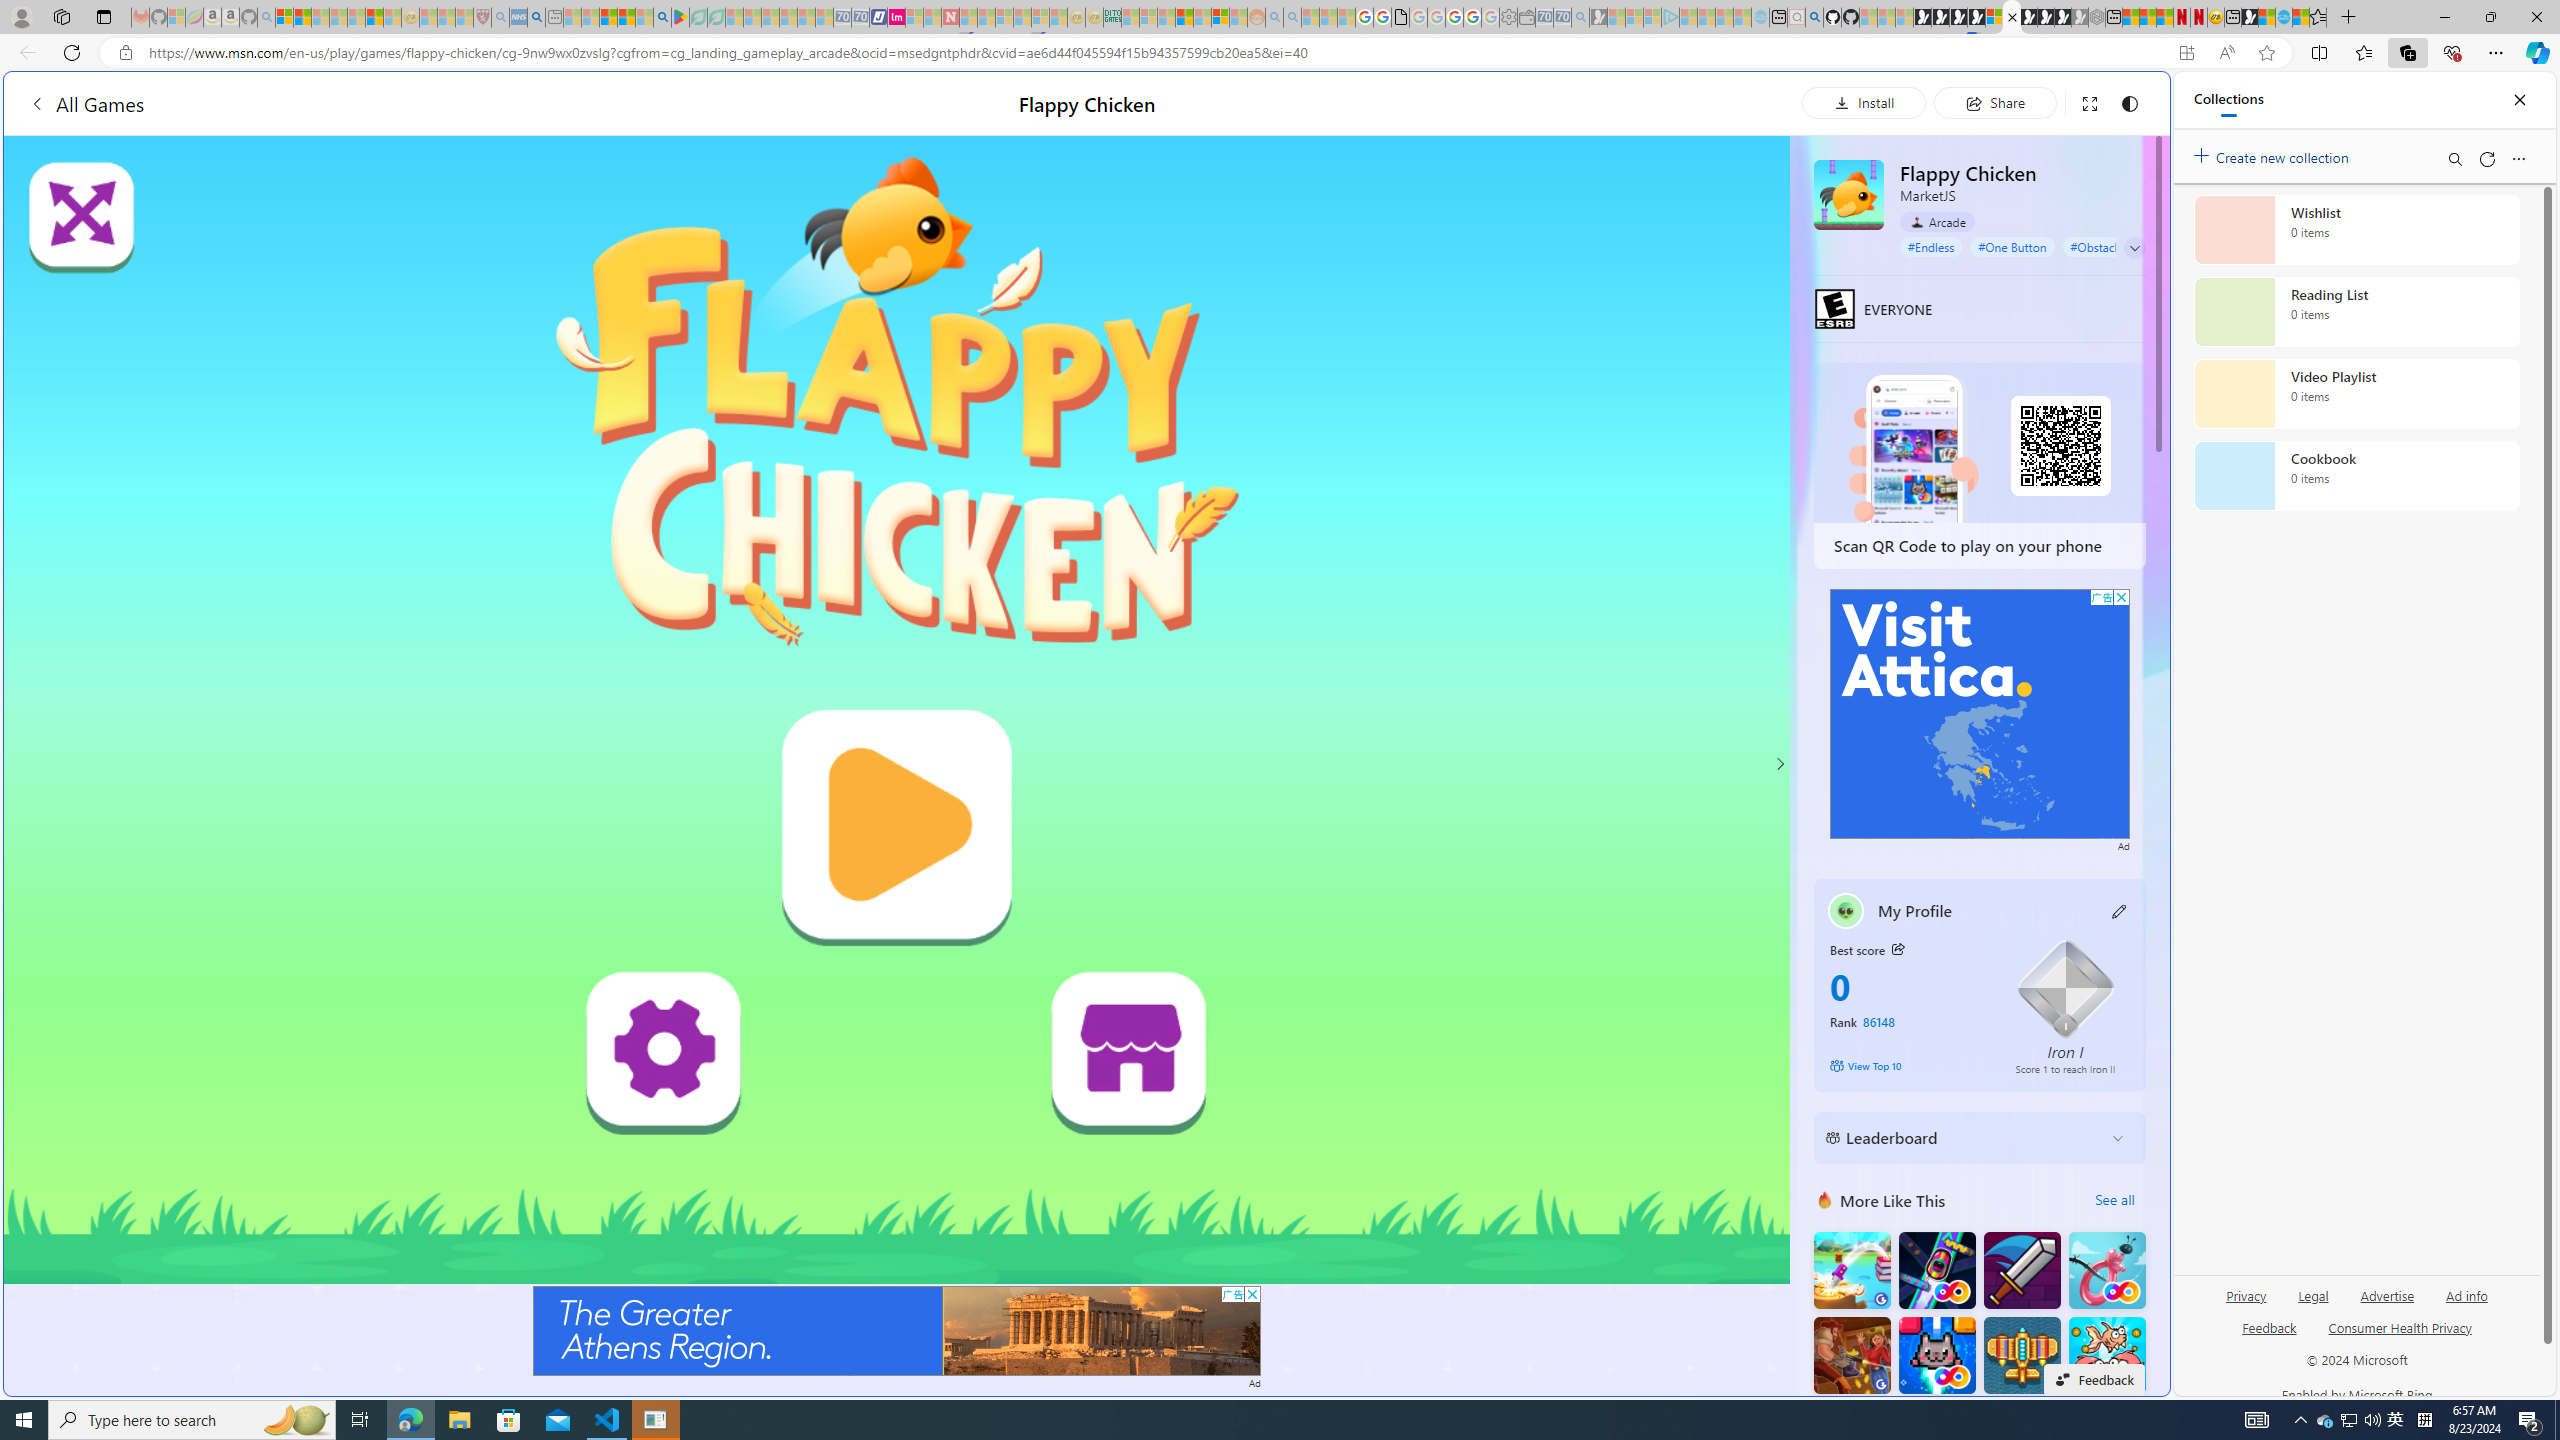 This screenshot has height=1440, width=2560. What do you see at coordinates (1936, 1356) in the screenshot?
I see `Kitten Force FRVR` at bounding box center [1936, 1356].